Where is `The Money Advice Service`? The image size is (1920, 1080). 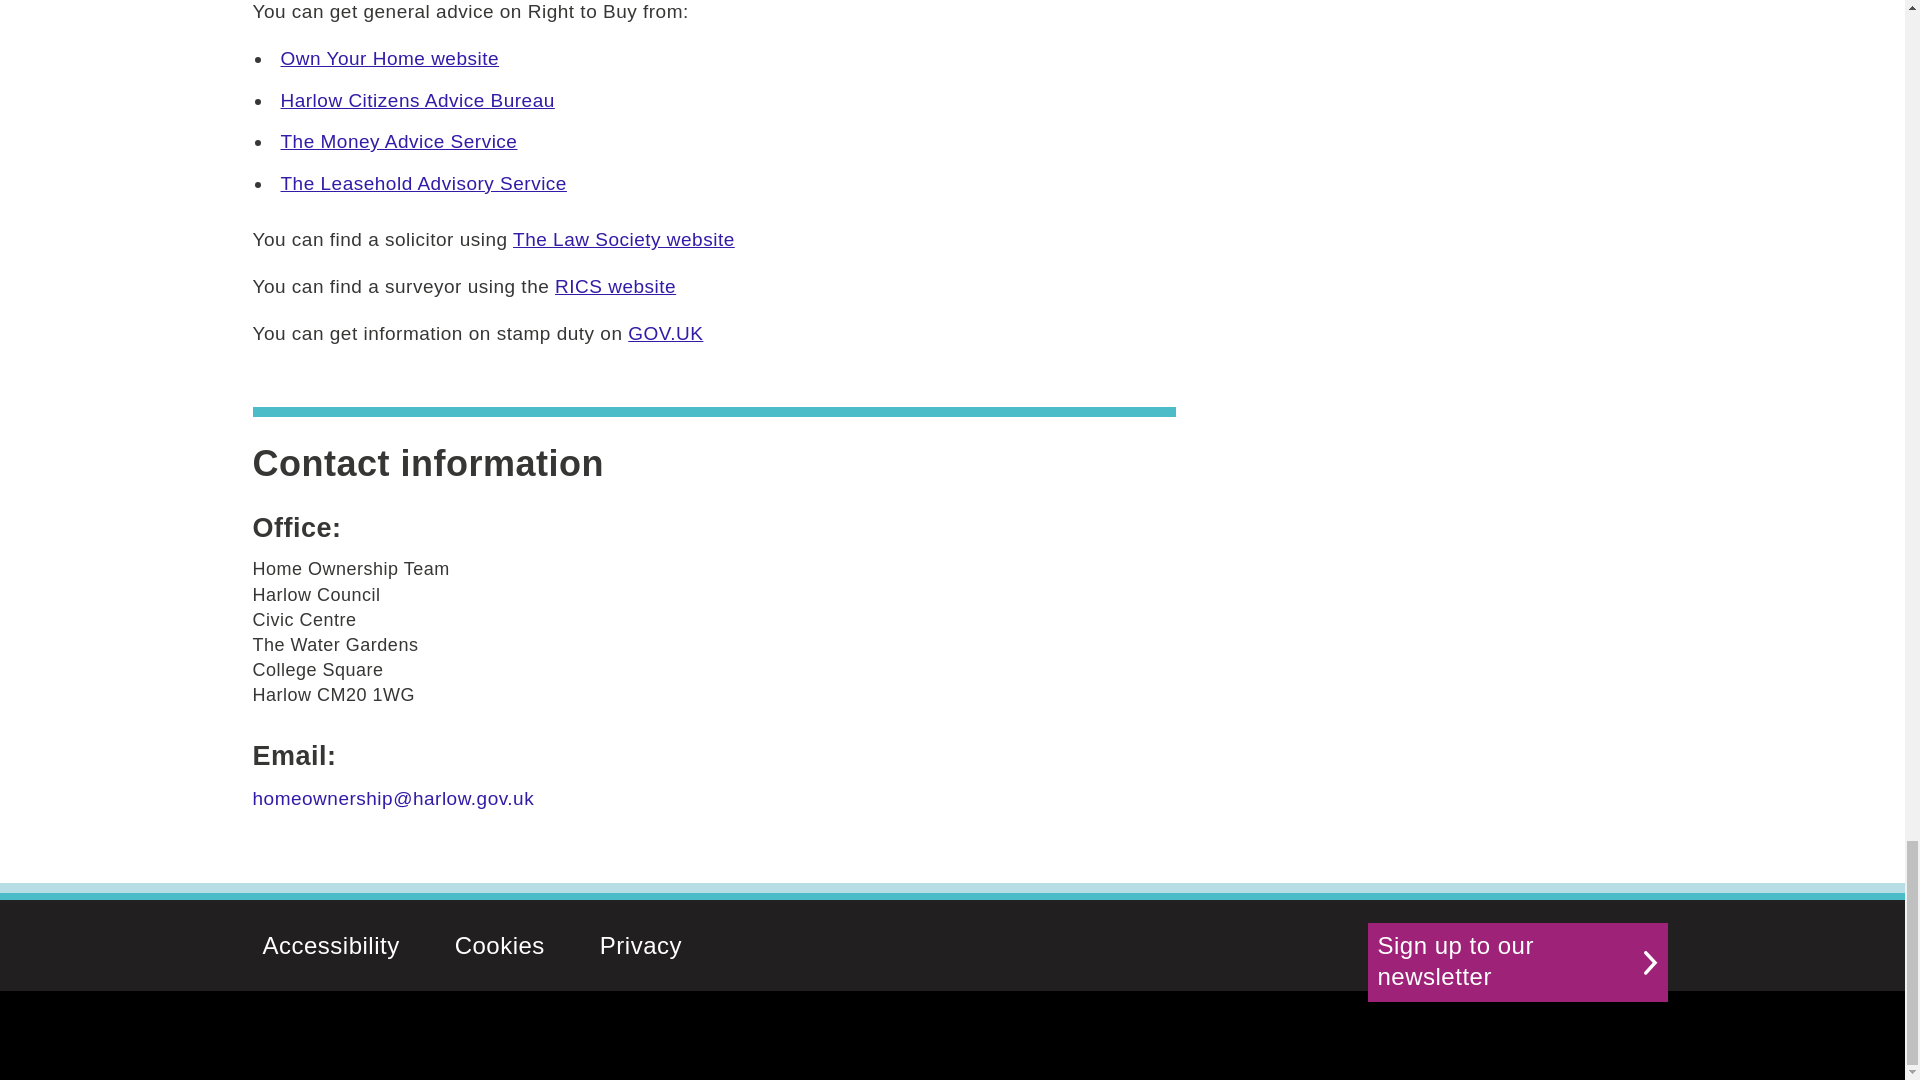 The Money Advice Service is located at coordinates (398, 141).